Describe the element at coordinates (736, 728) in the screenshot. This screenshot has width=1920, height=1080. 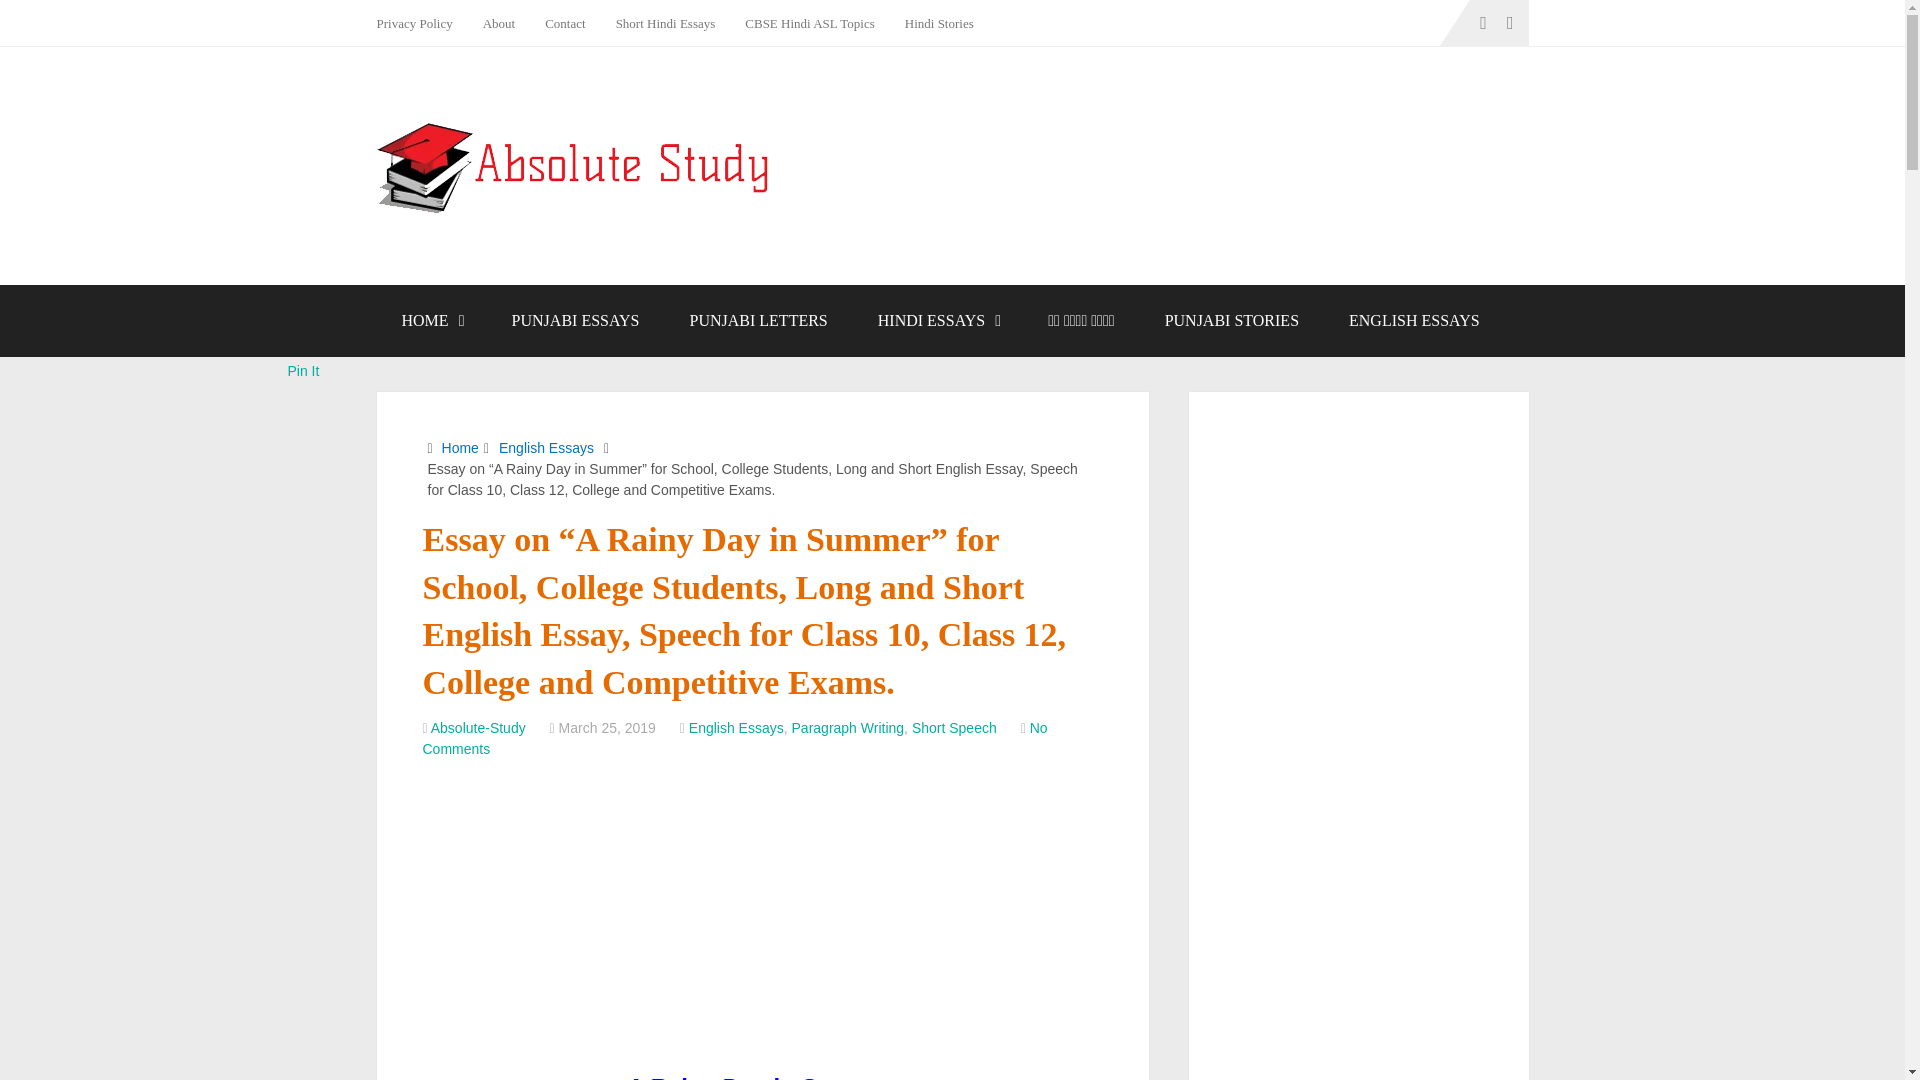
I see `View all posts in English Essays` at that location.